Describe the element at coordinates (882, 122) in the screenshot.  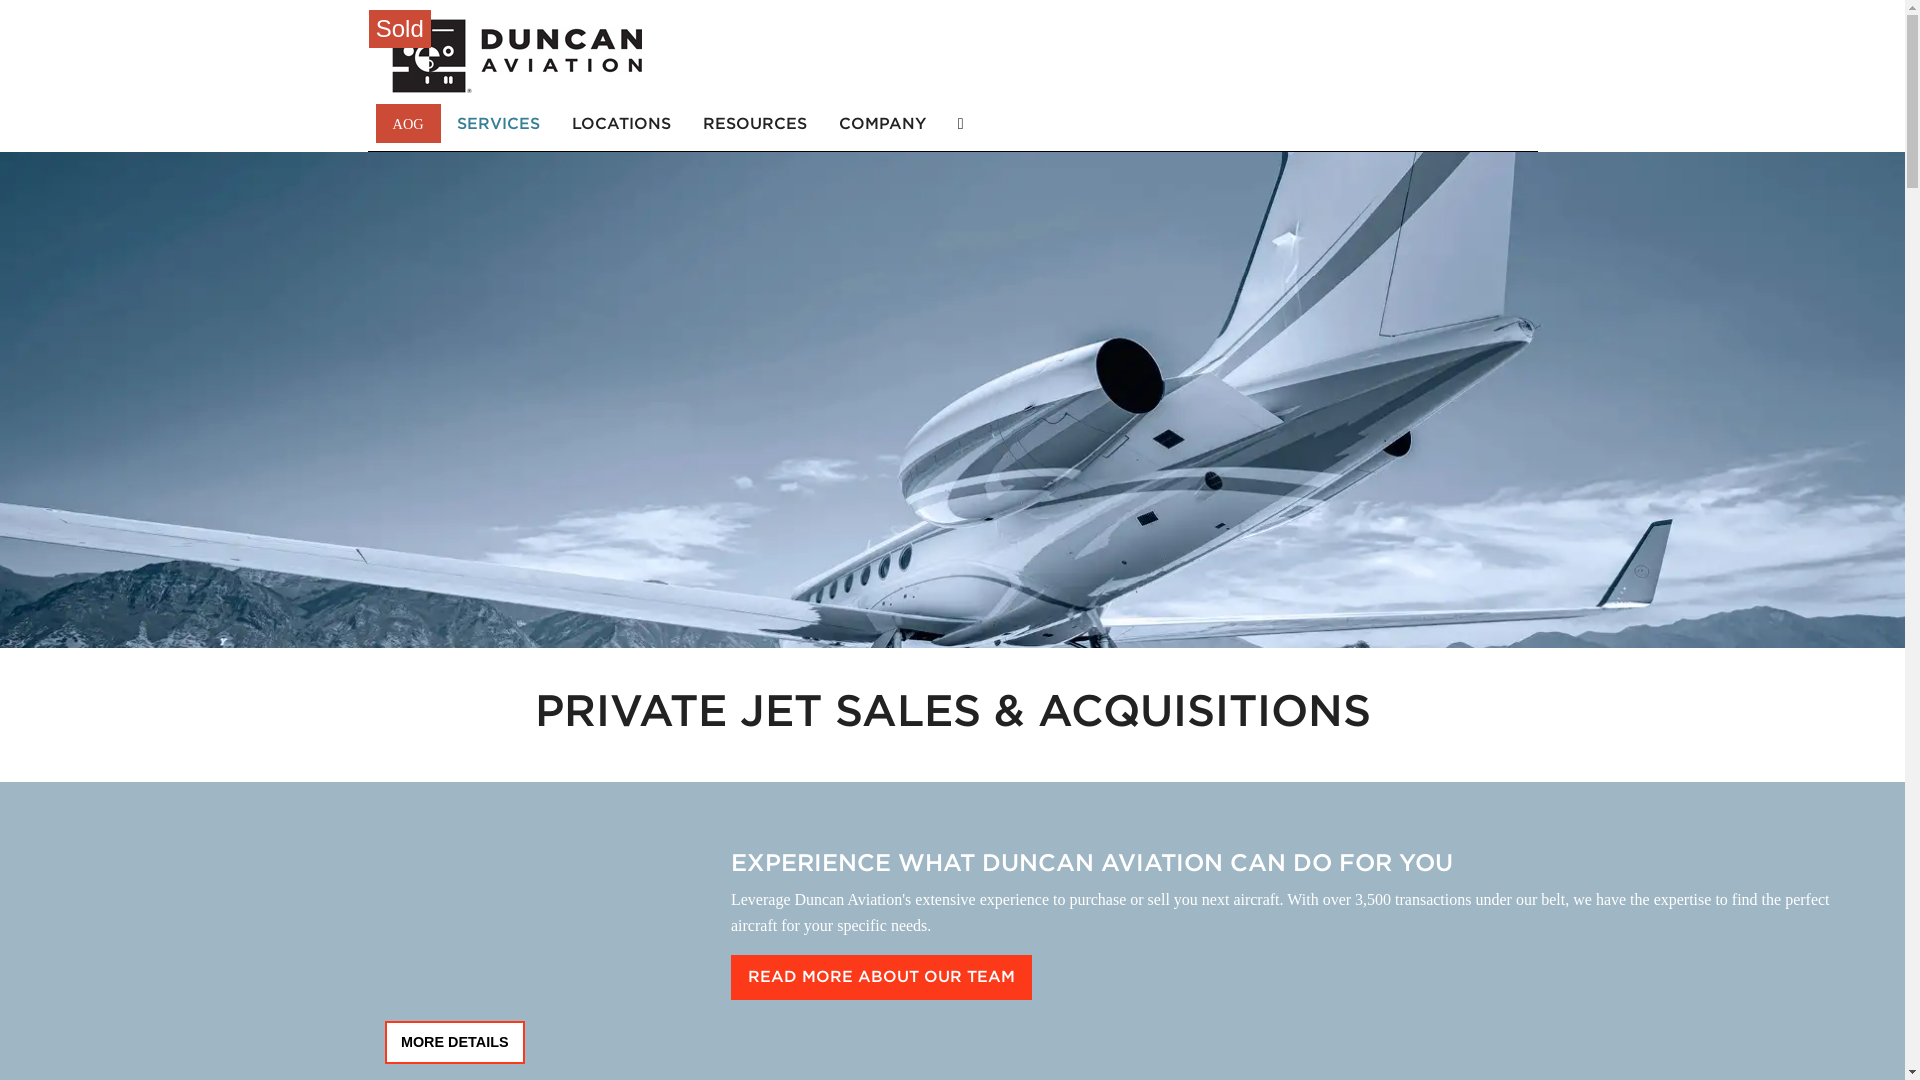
I see `COMPANY` at that location.